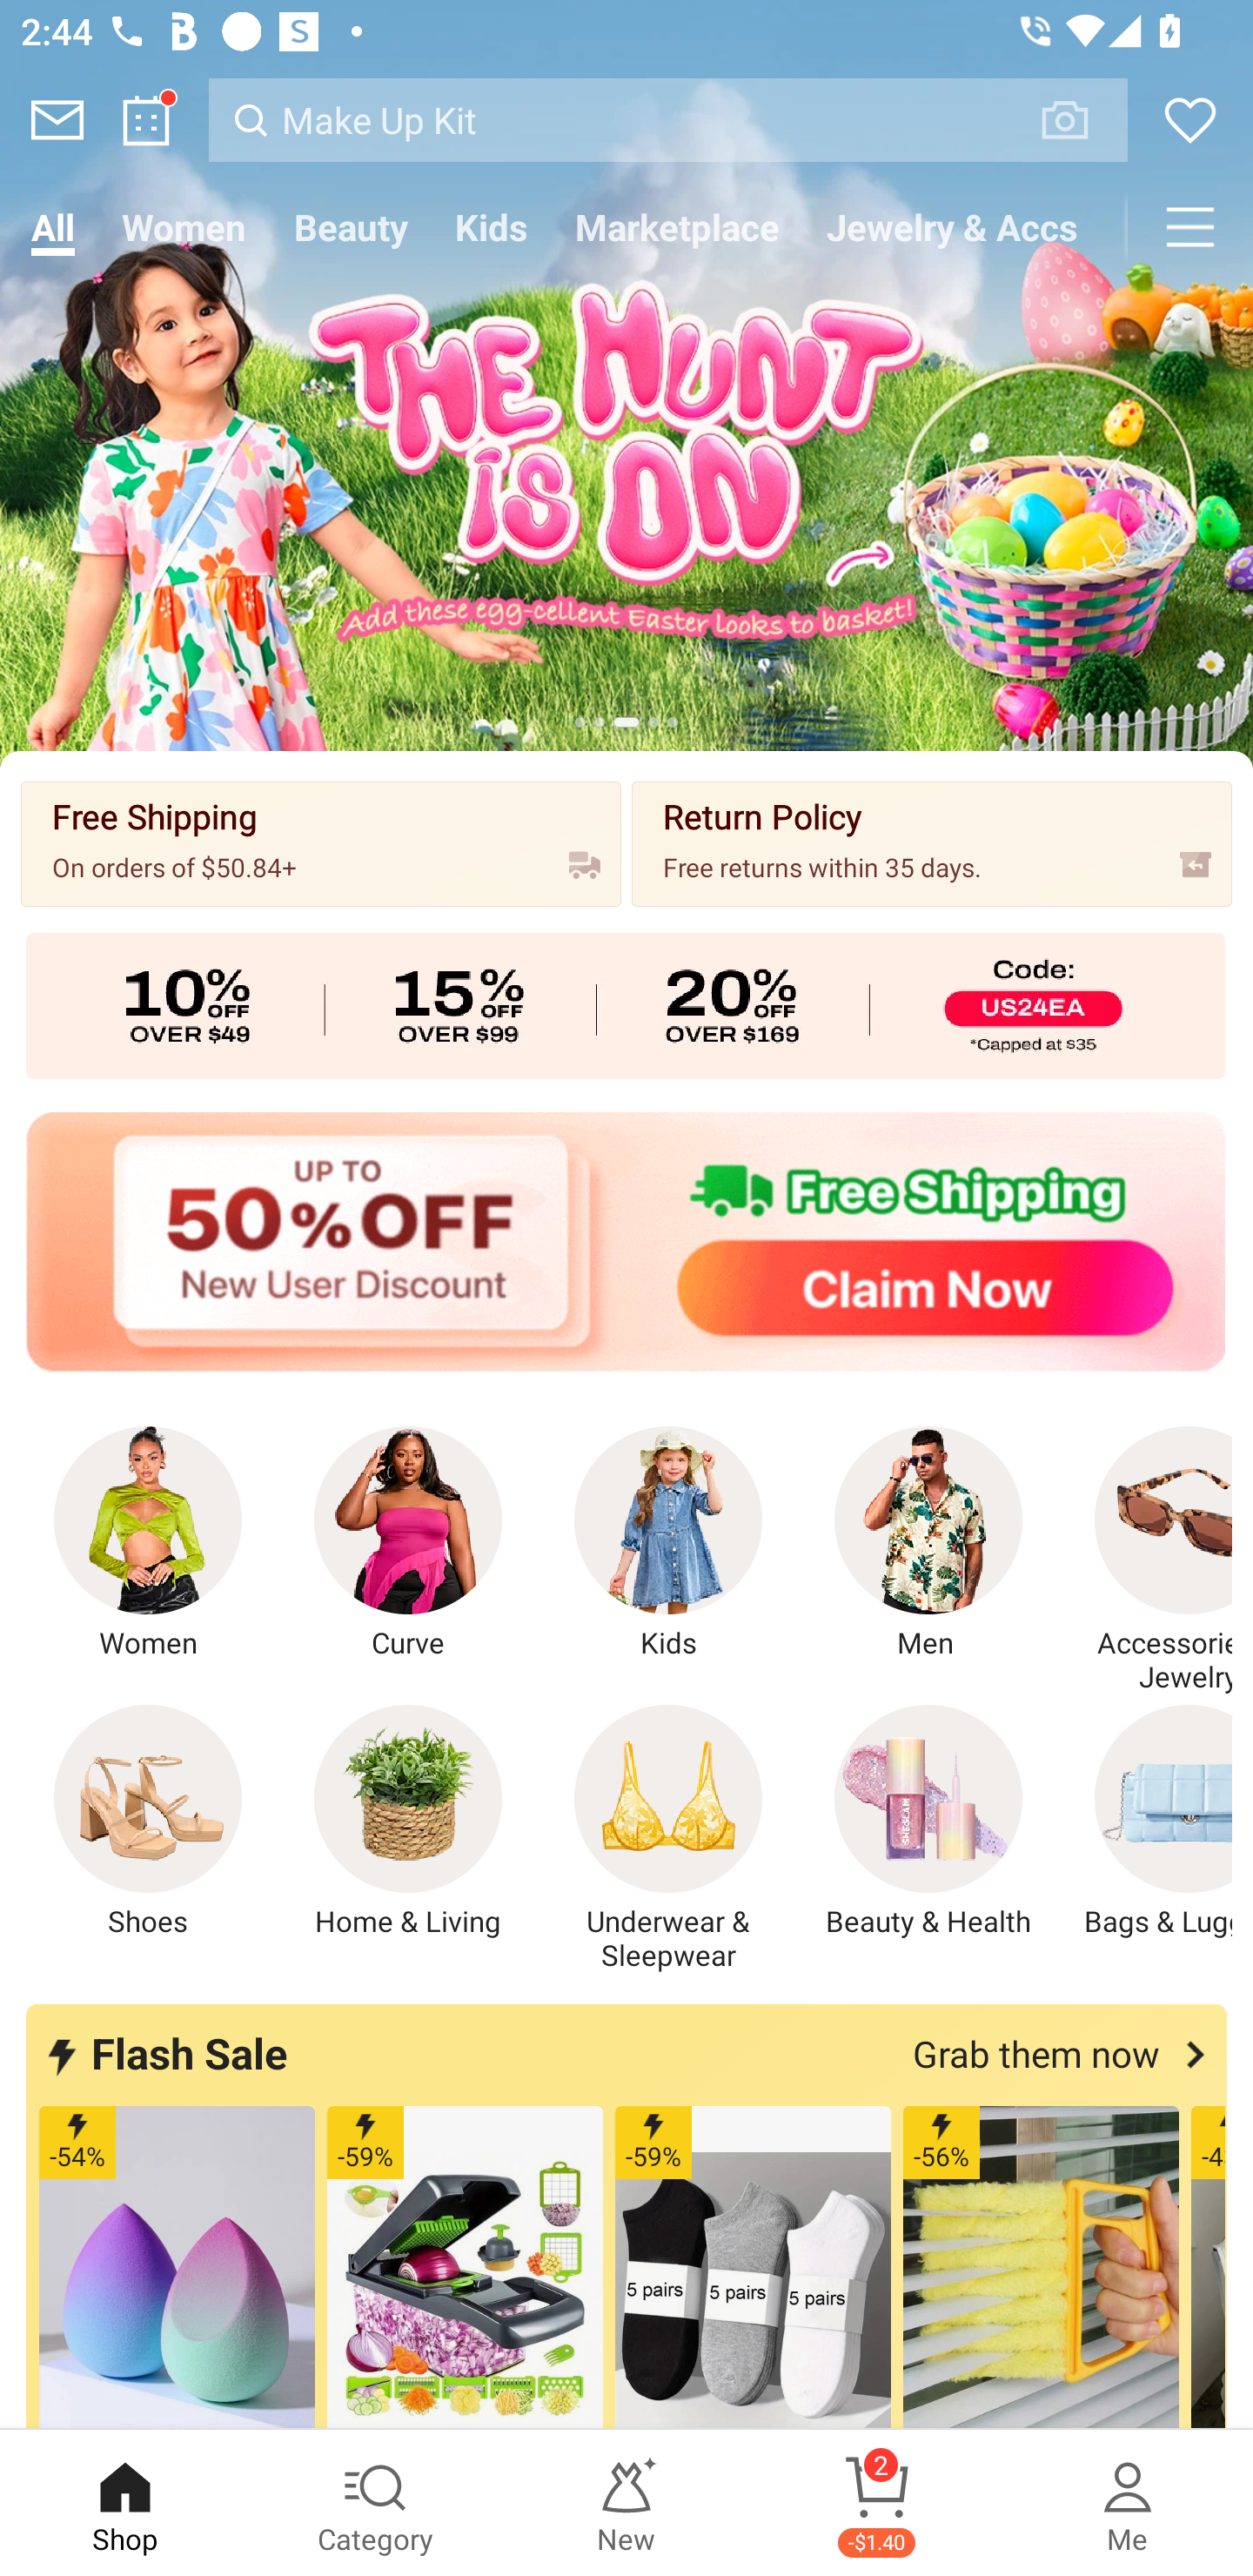 This screenshot has width=1253, height=2576. I want to click on Curve, so click(408, 1544).